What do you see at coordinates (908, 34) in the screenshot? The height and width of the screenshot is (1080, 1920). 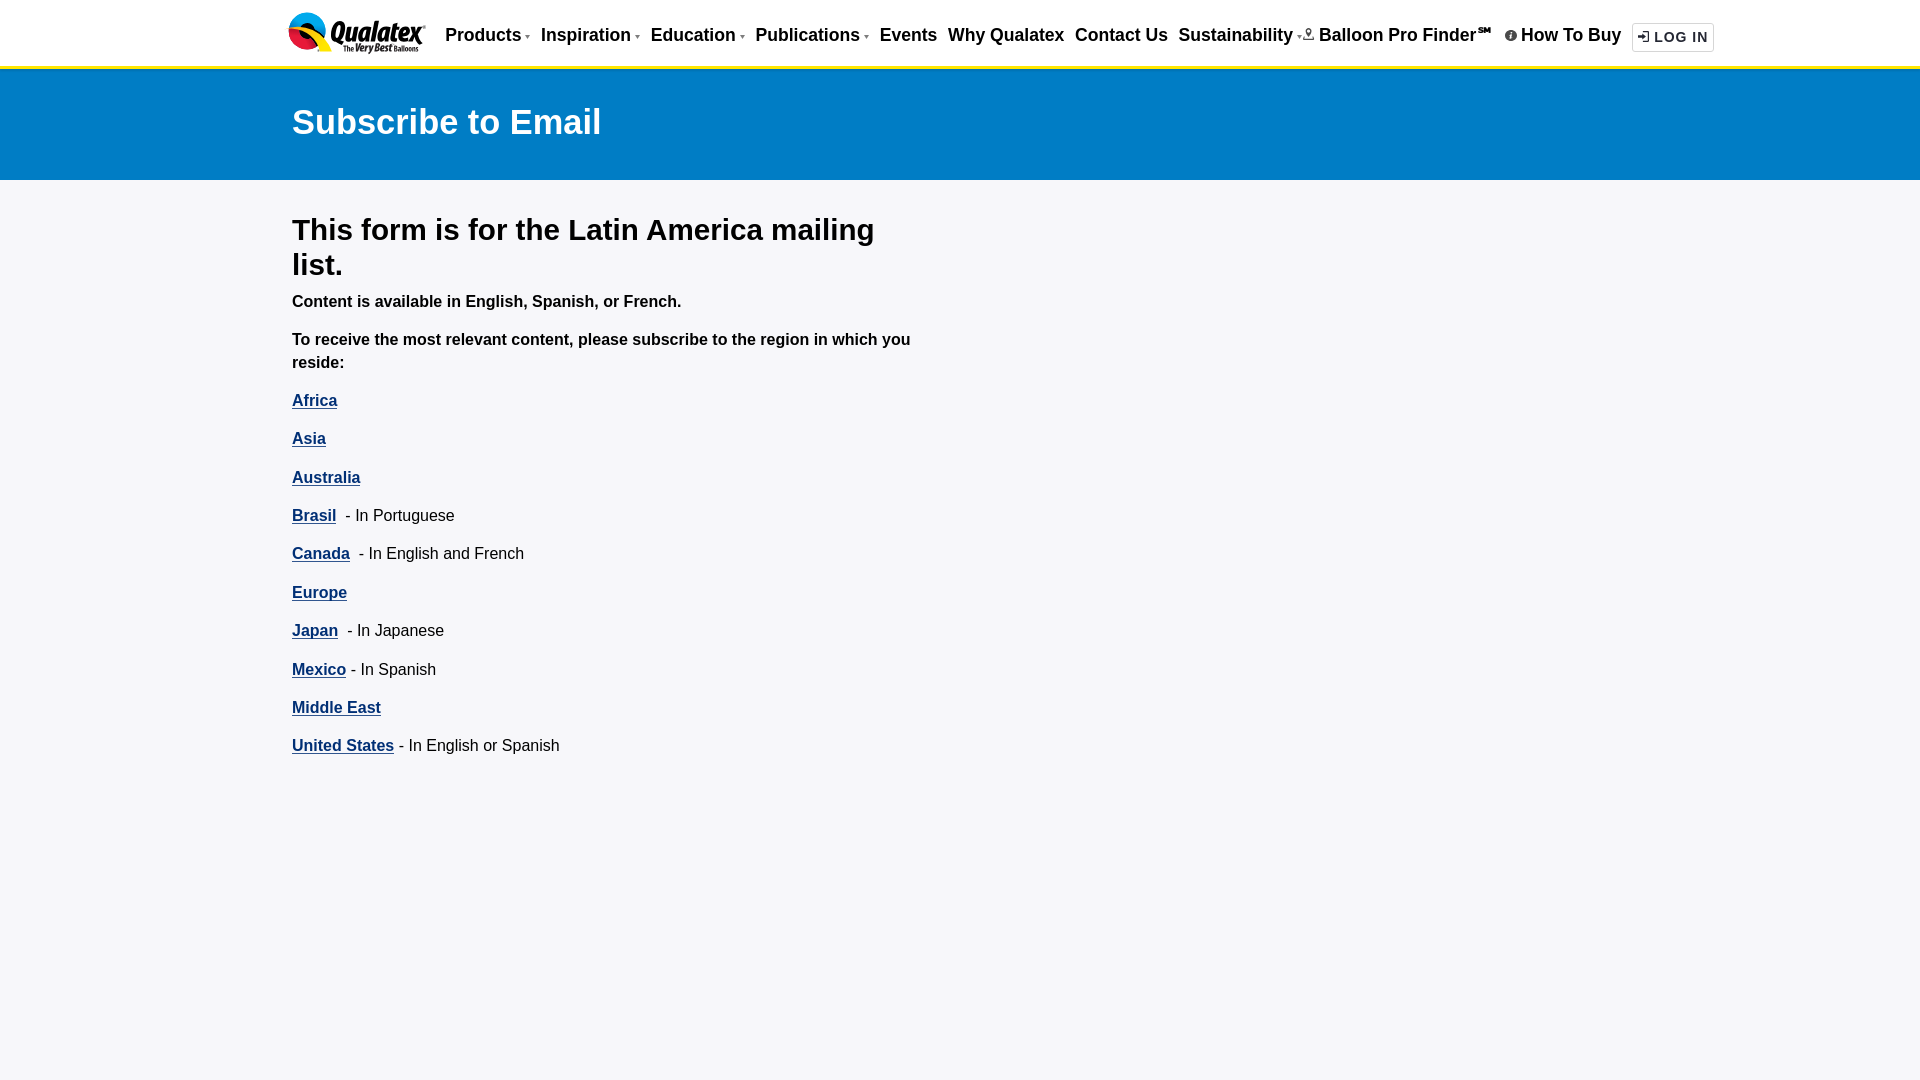 I see `Education` at bounding box center [908, 34].